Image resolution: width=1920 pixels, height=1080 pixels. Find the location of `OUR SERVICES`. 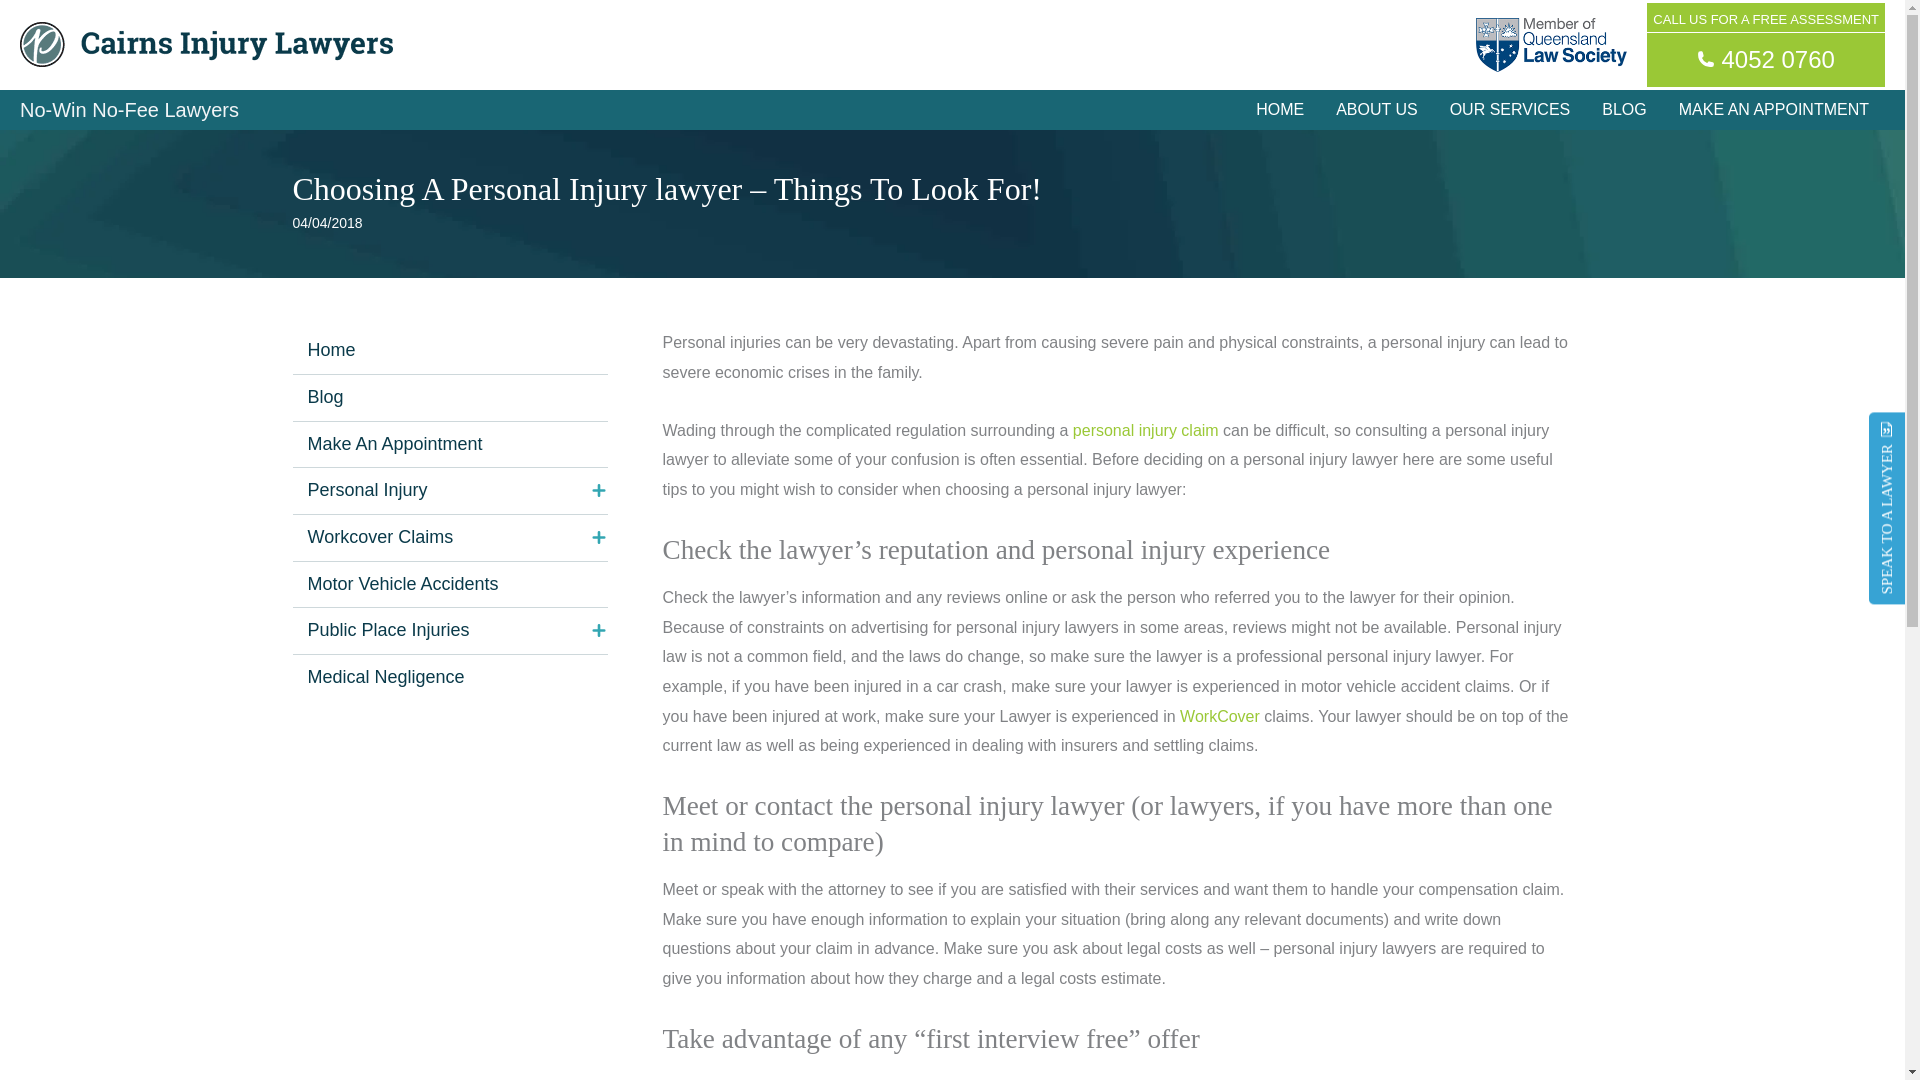

OUR SERVICES is located at coordinates (1510, 110).